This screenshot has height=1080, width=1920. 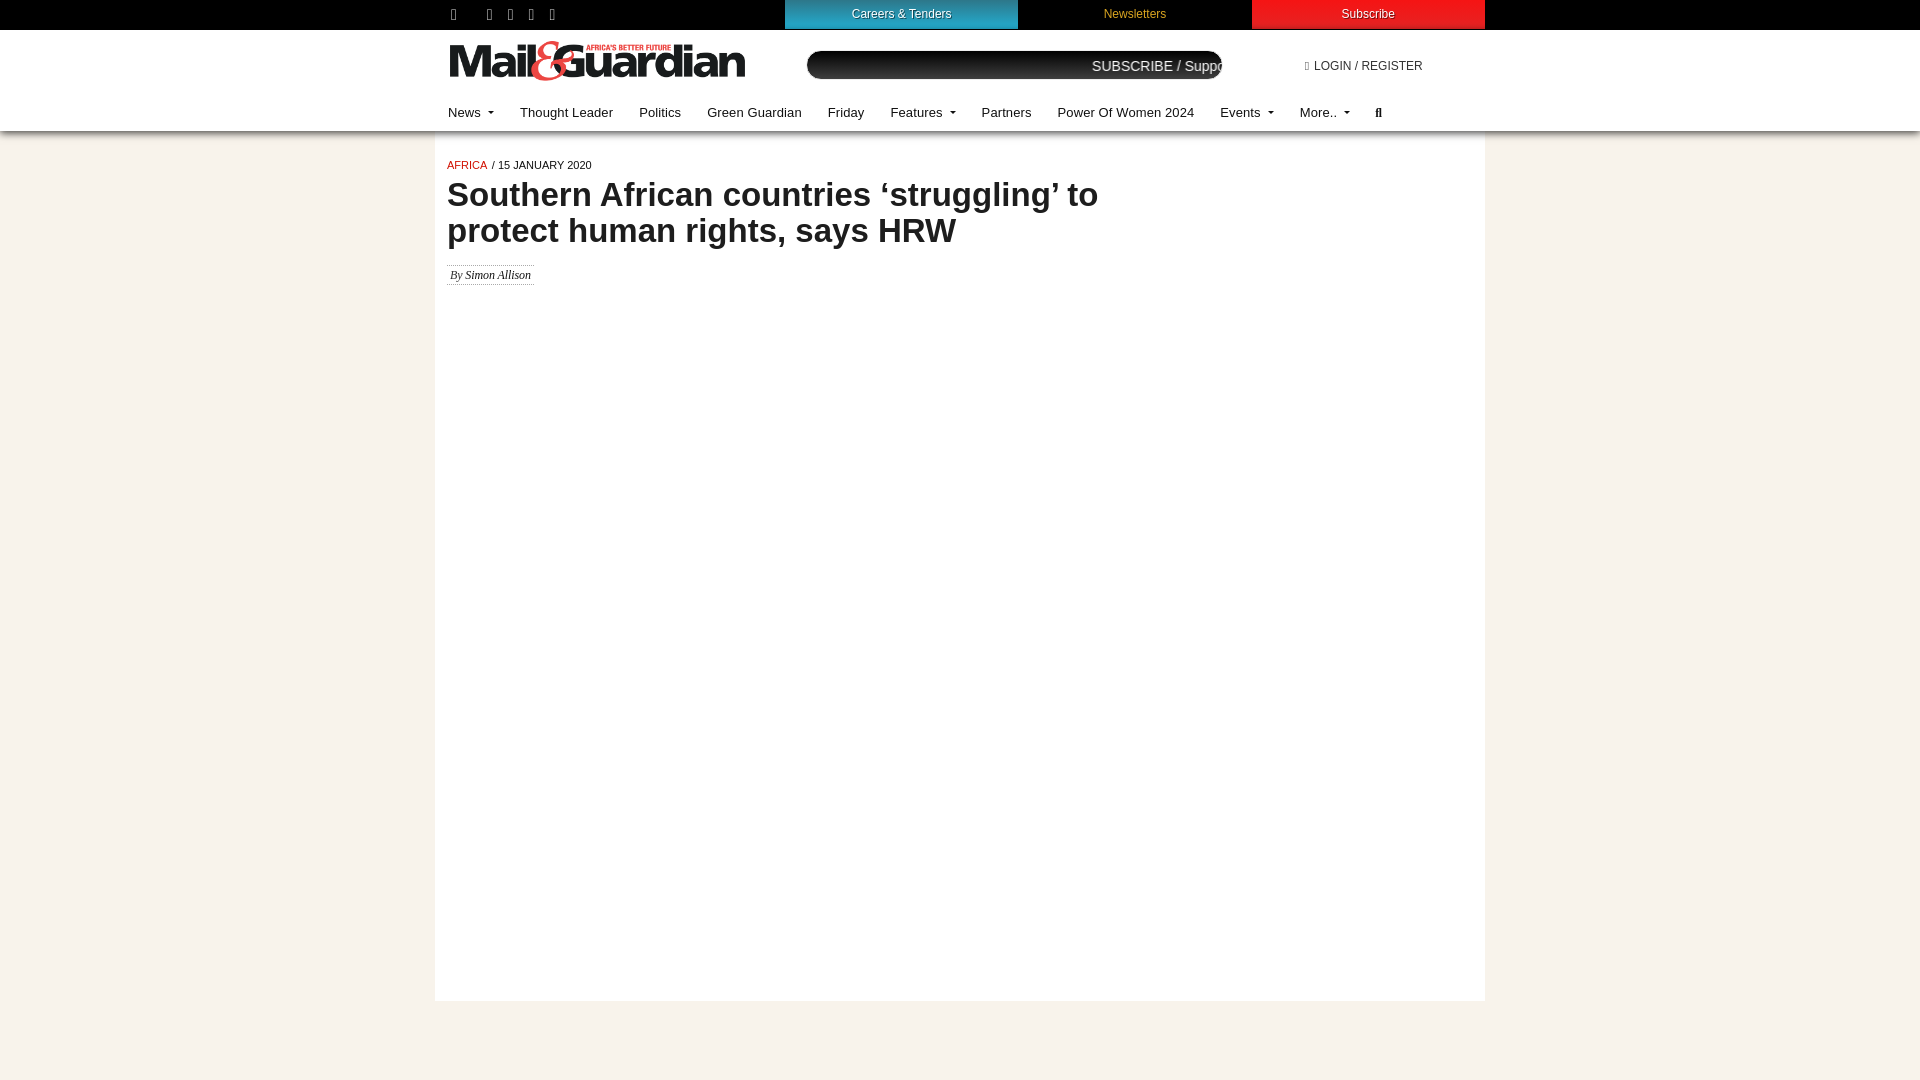 What do you see at coordinates (566, 112) in the screenshot?
I see `Thought Leader` at bounding box center [566, 112].